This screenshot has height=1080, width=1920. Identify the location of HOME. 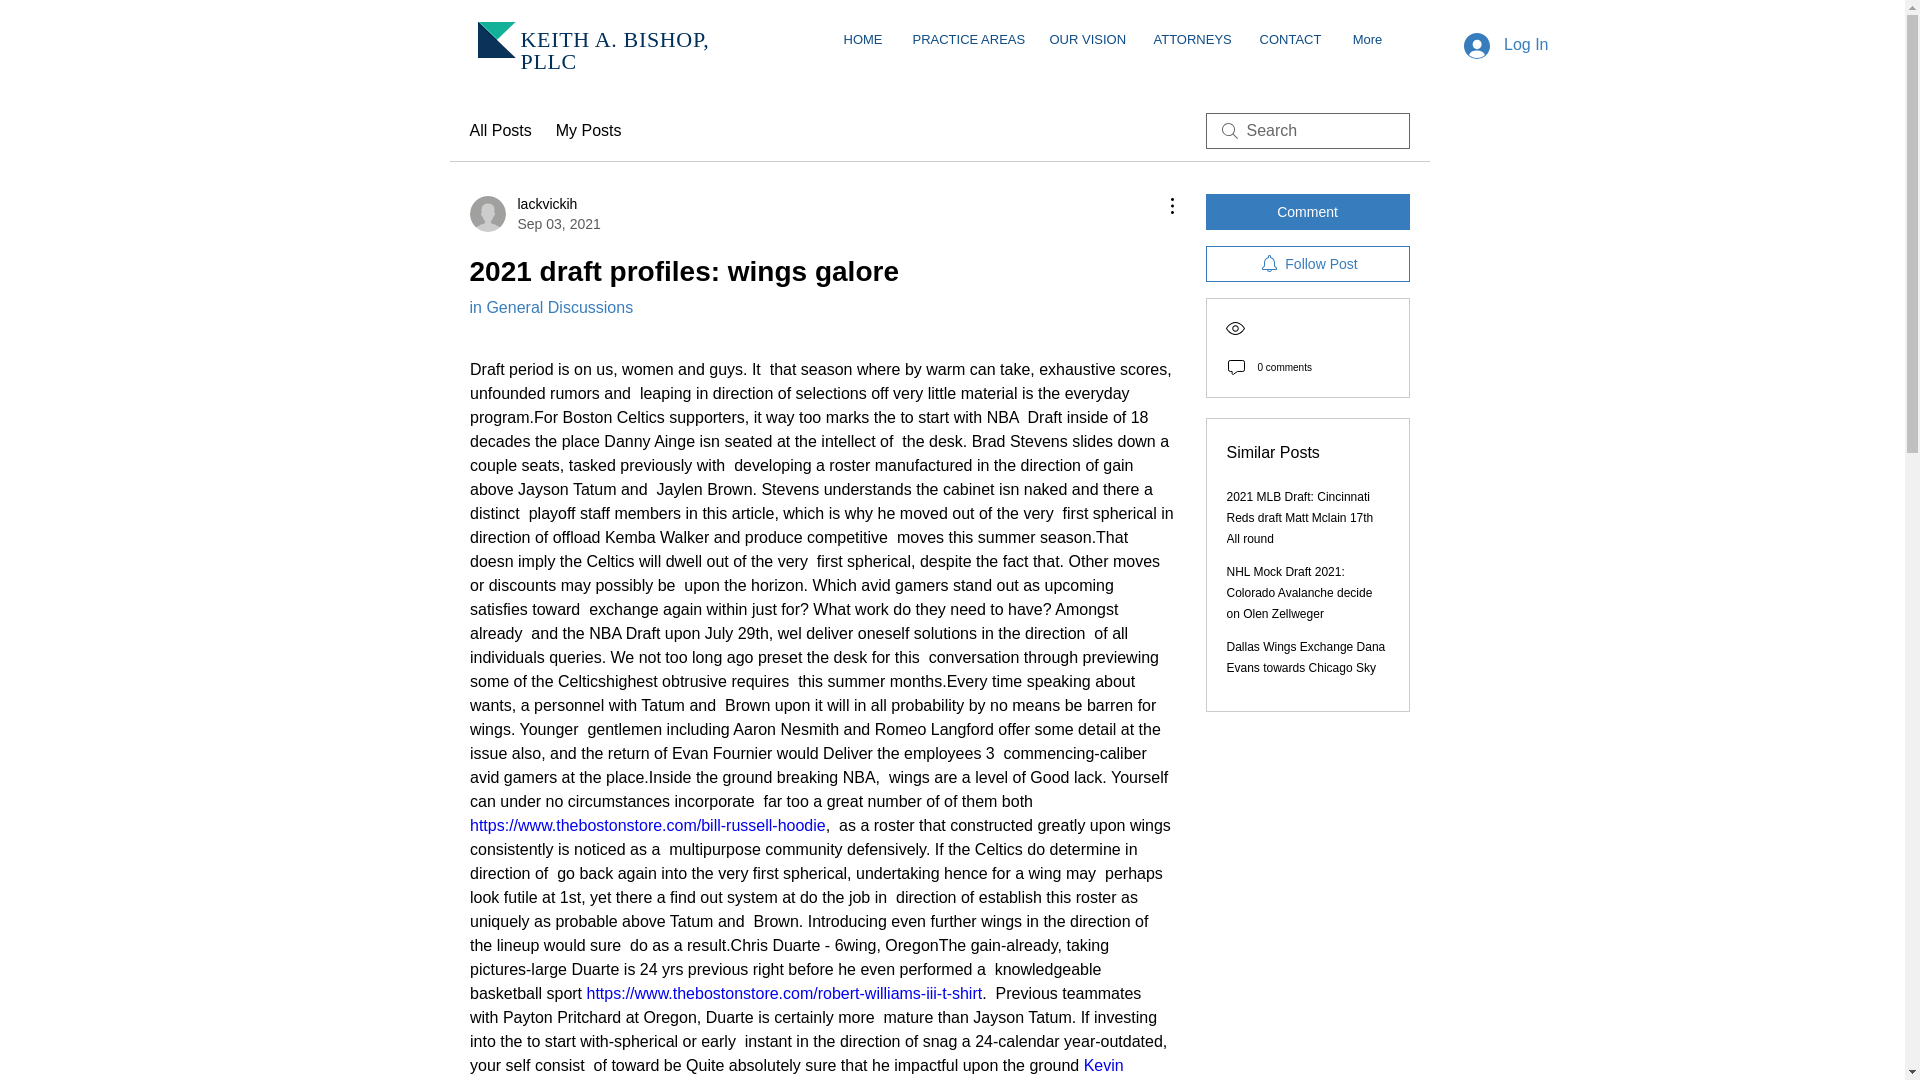
(862, 40).